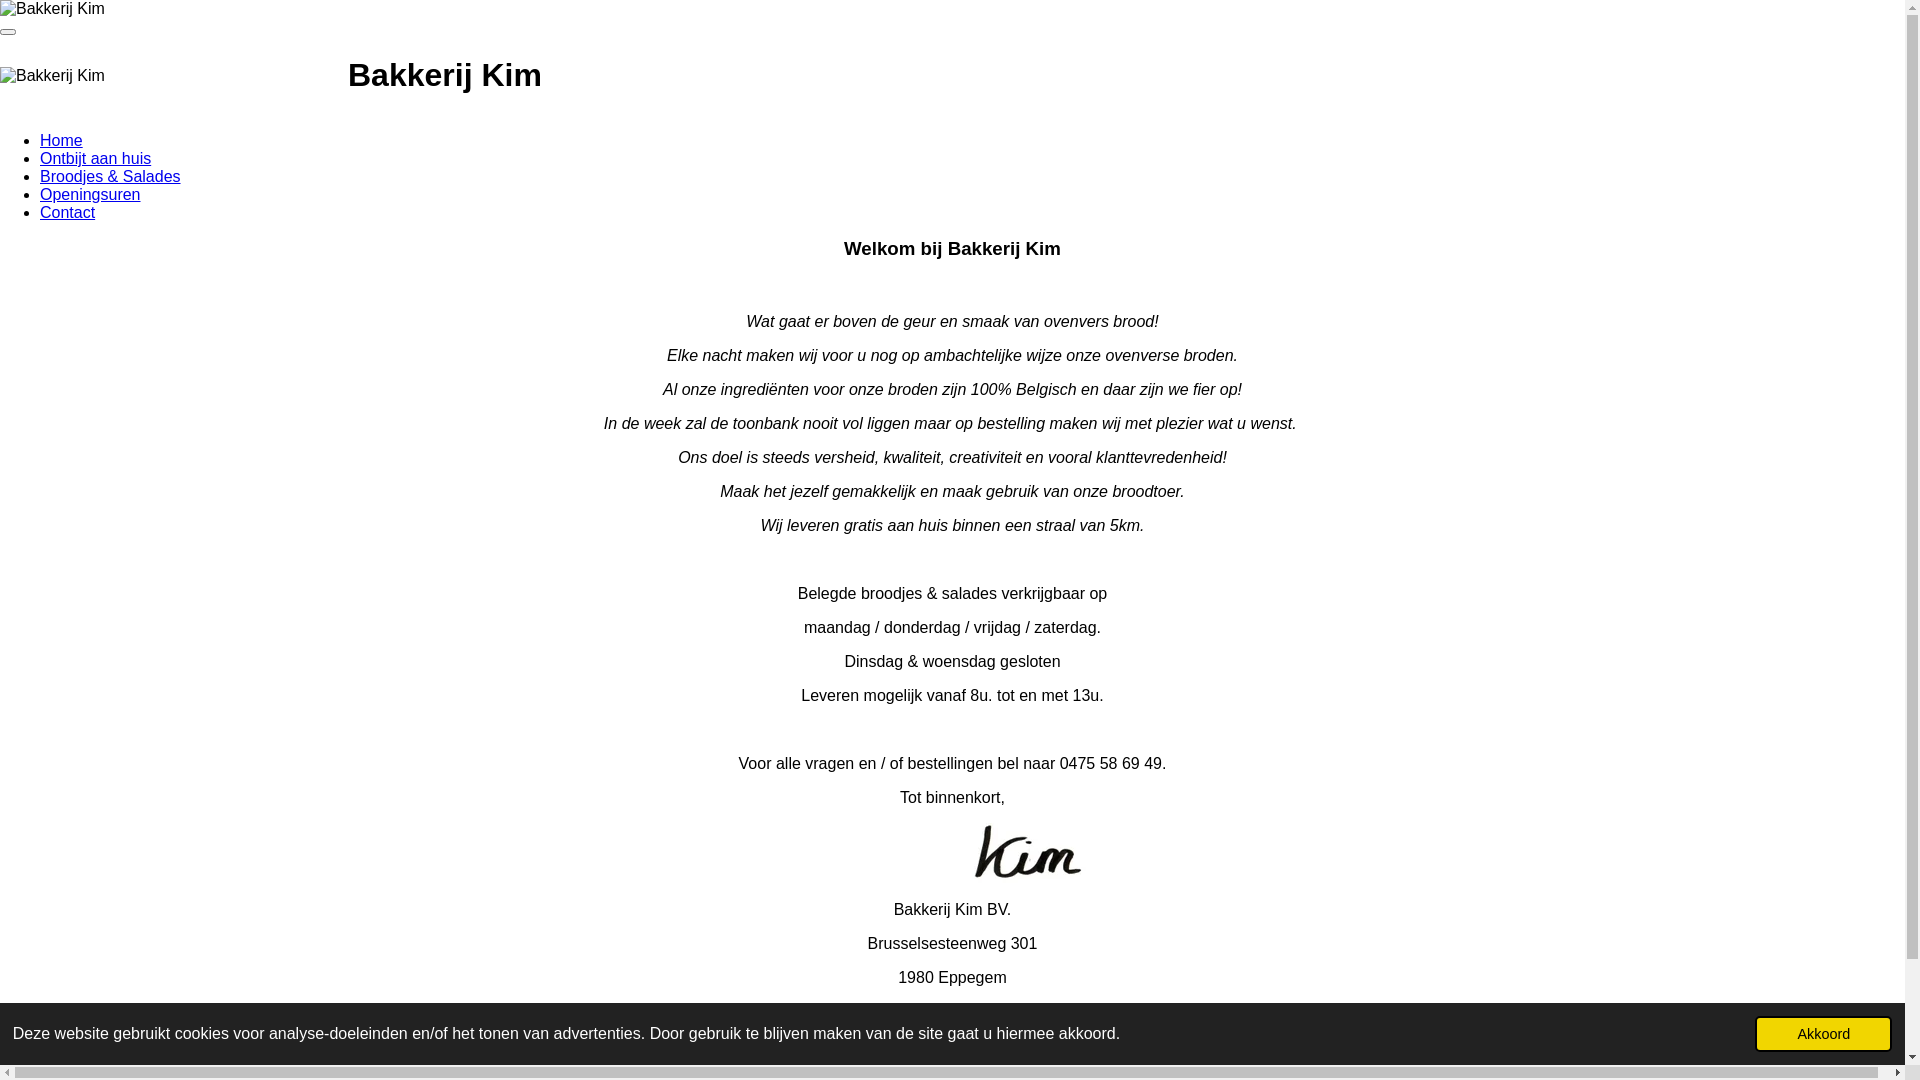  I want to click on Home, so click(62, 140).